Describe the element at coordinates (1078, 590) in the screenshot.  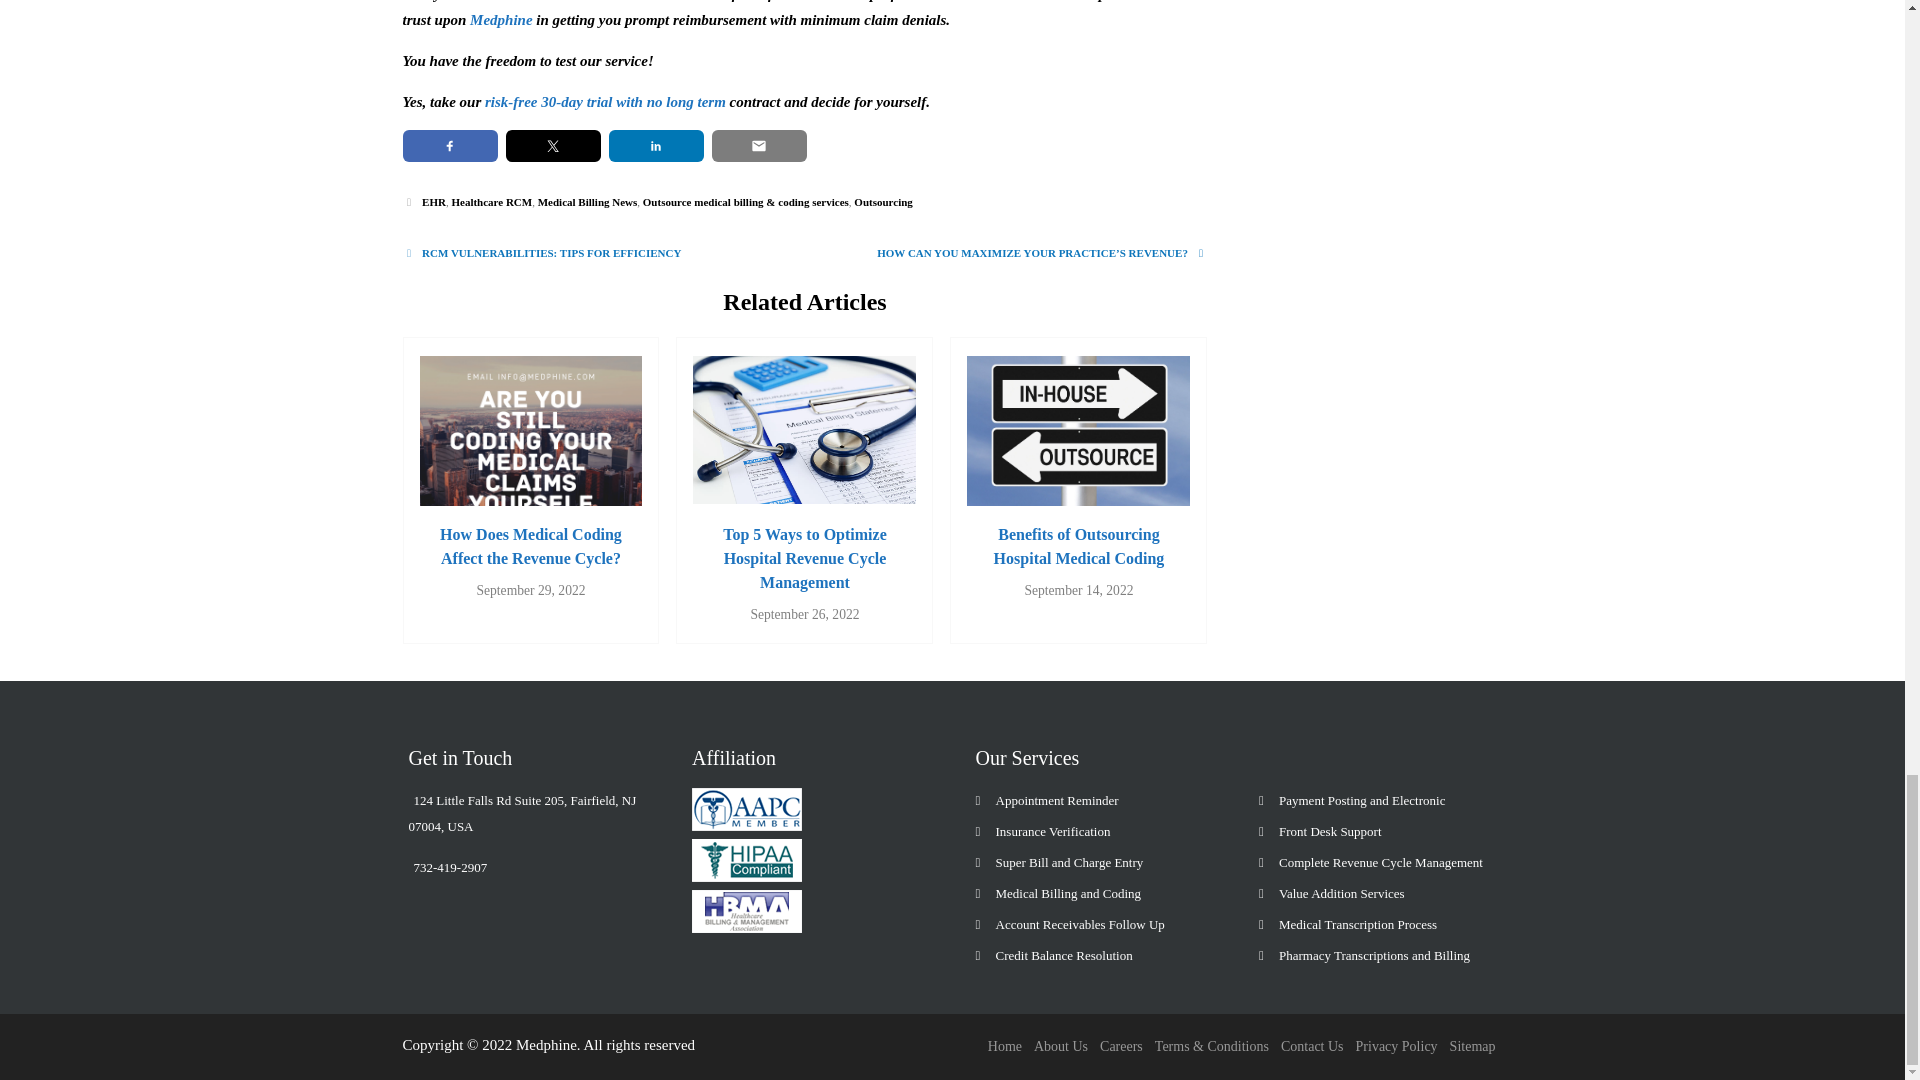
I see `9:19 am` at that location.